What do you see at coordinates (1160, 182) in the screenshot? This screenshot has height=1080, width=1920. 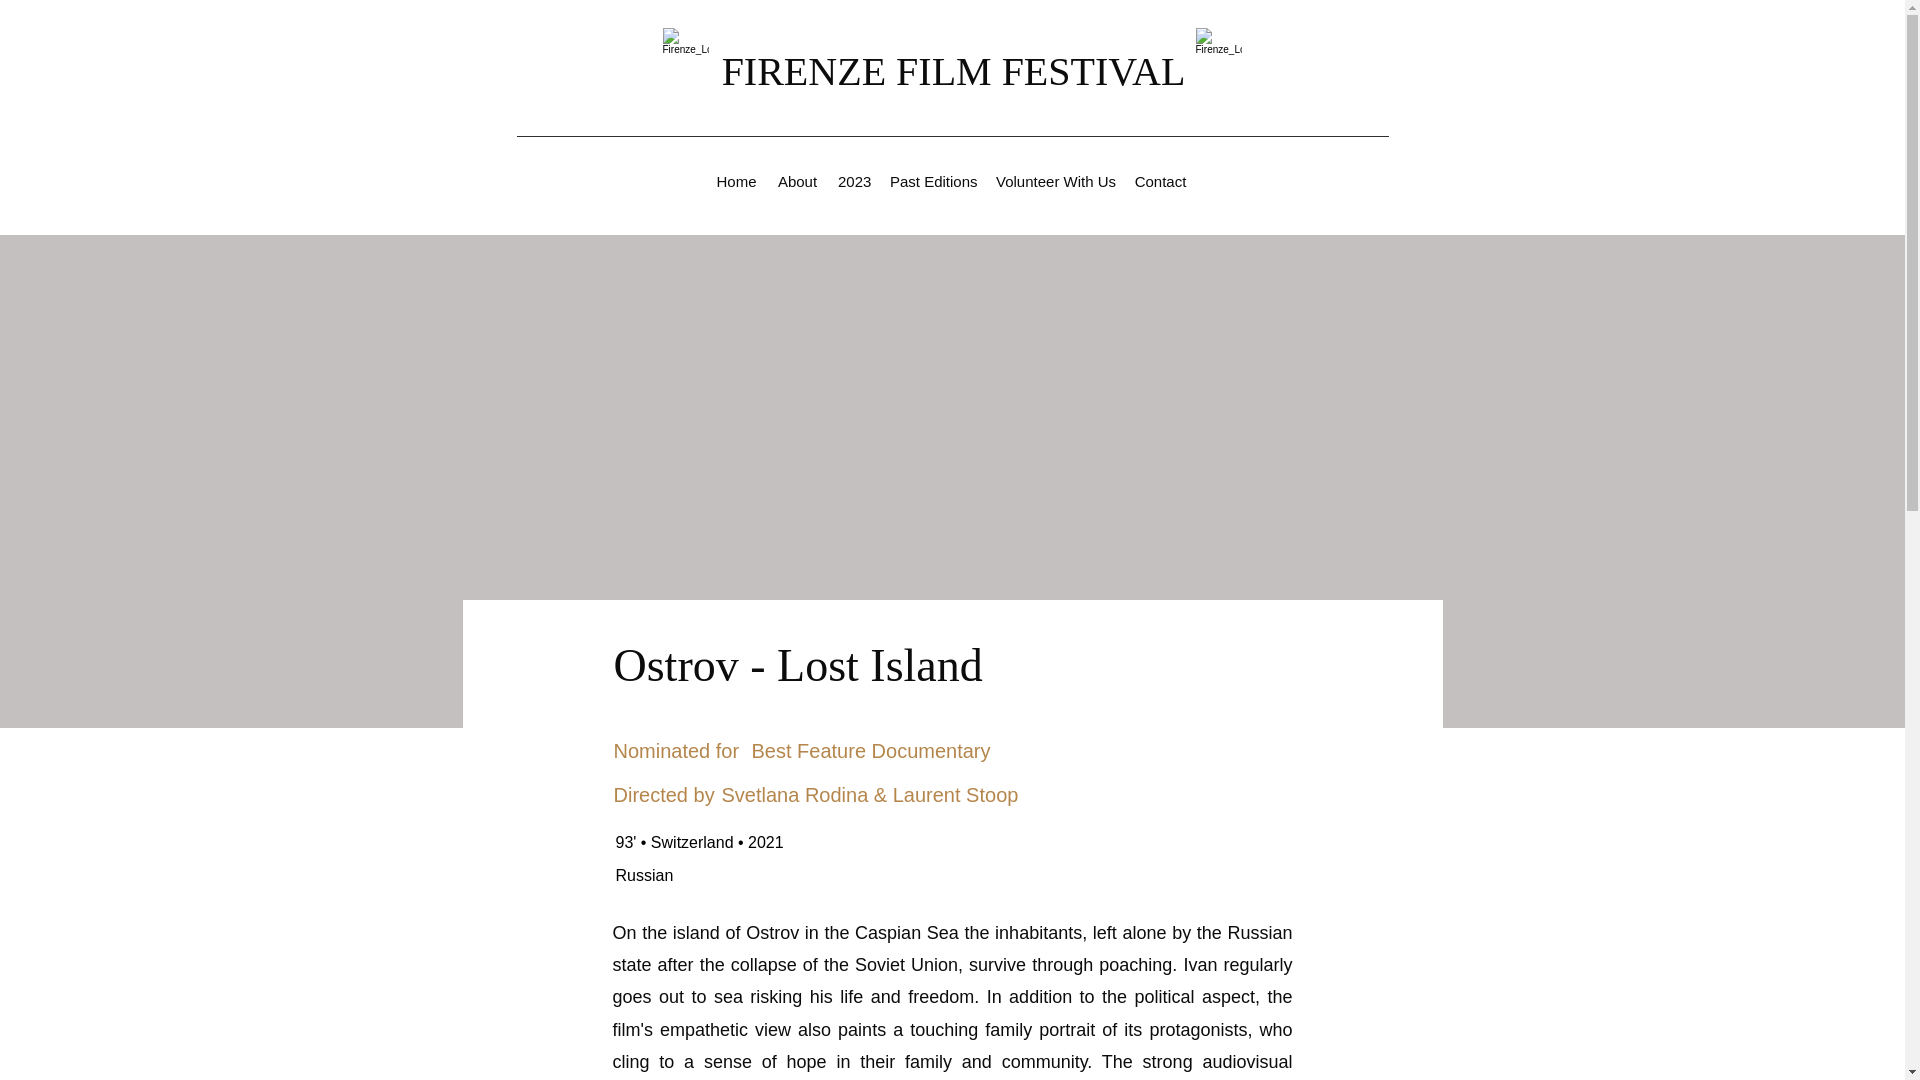 I see `Contact` at bounding box center [1160, 182].